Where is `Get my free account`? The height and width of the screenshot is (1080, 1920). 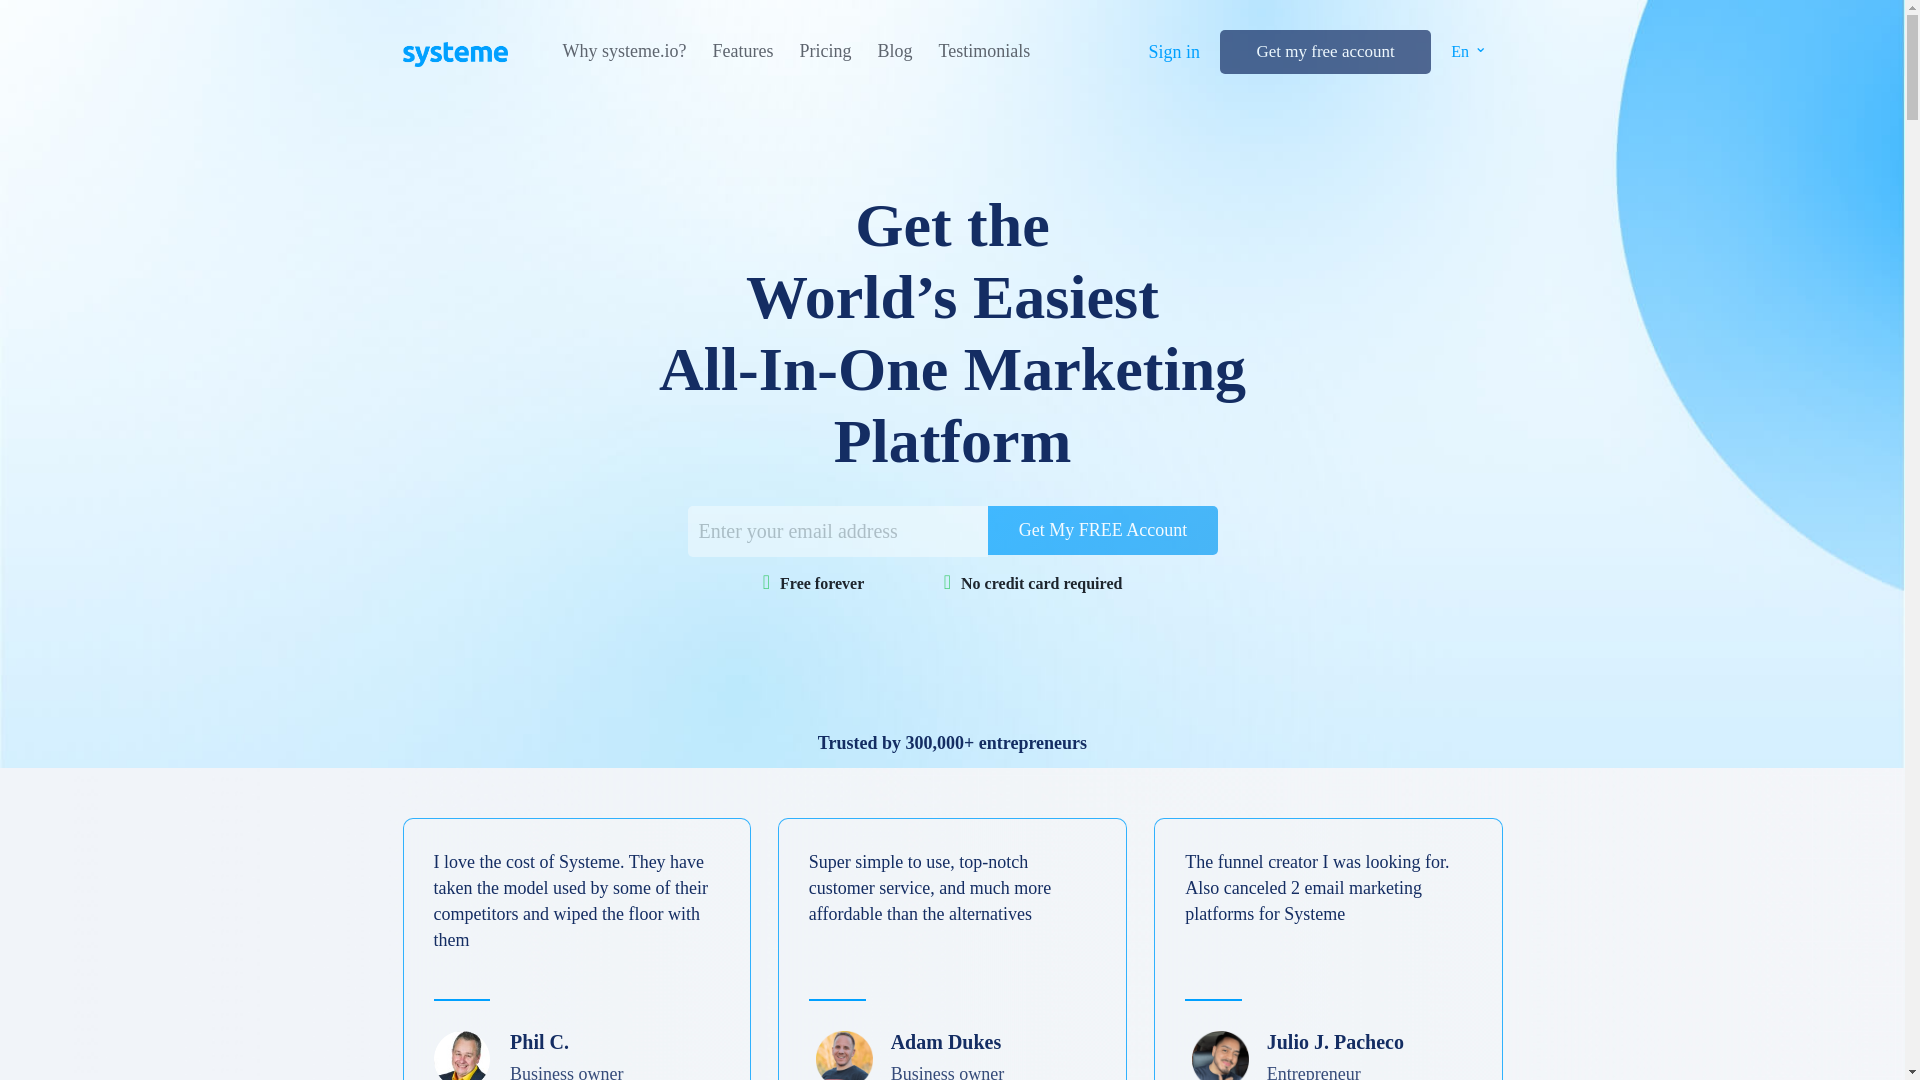 Get my free account is located at coordinates (1324, 52).